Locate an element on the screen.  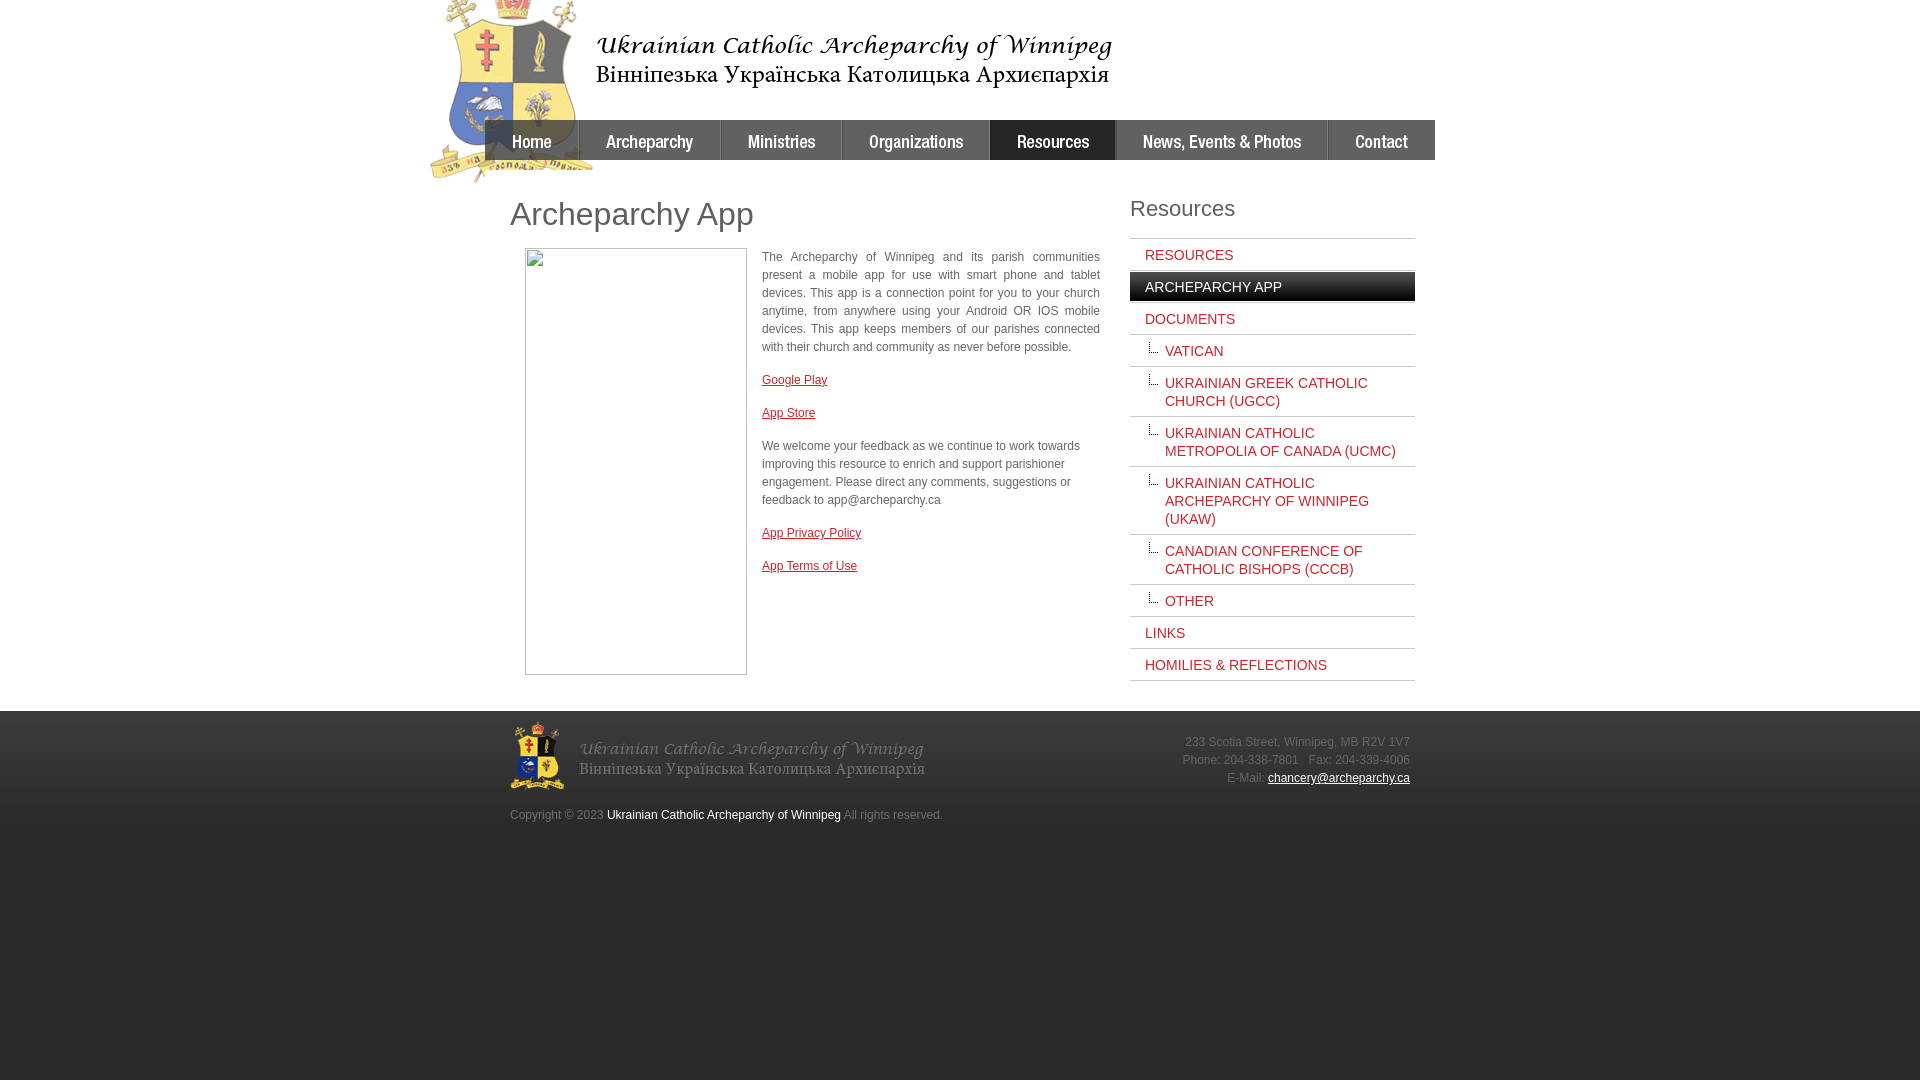
chancery@archeparchy.ca is located at coordinates (1339, 778).